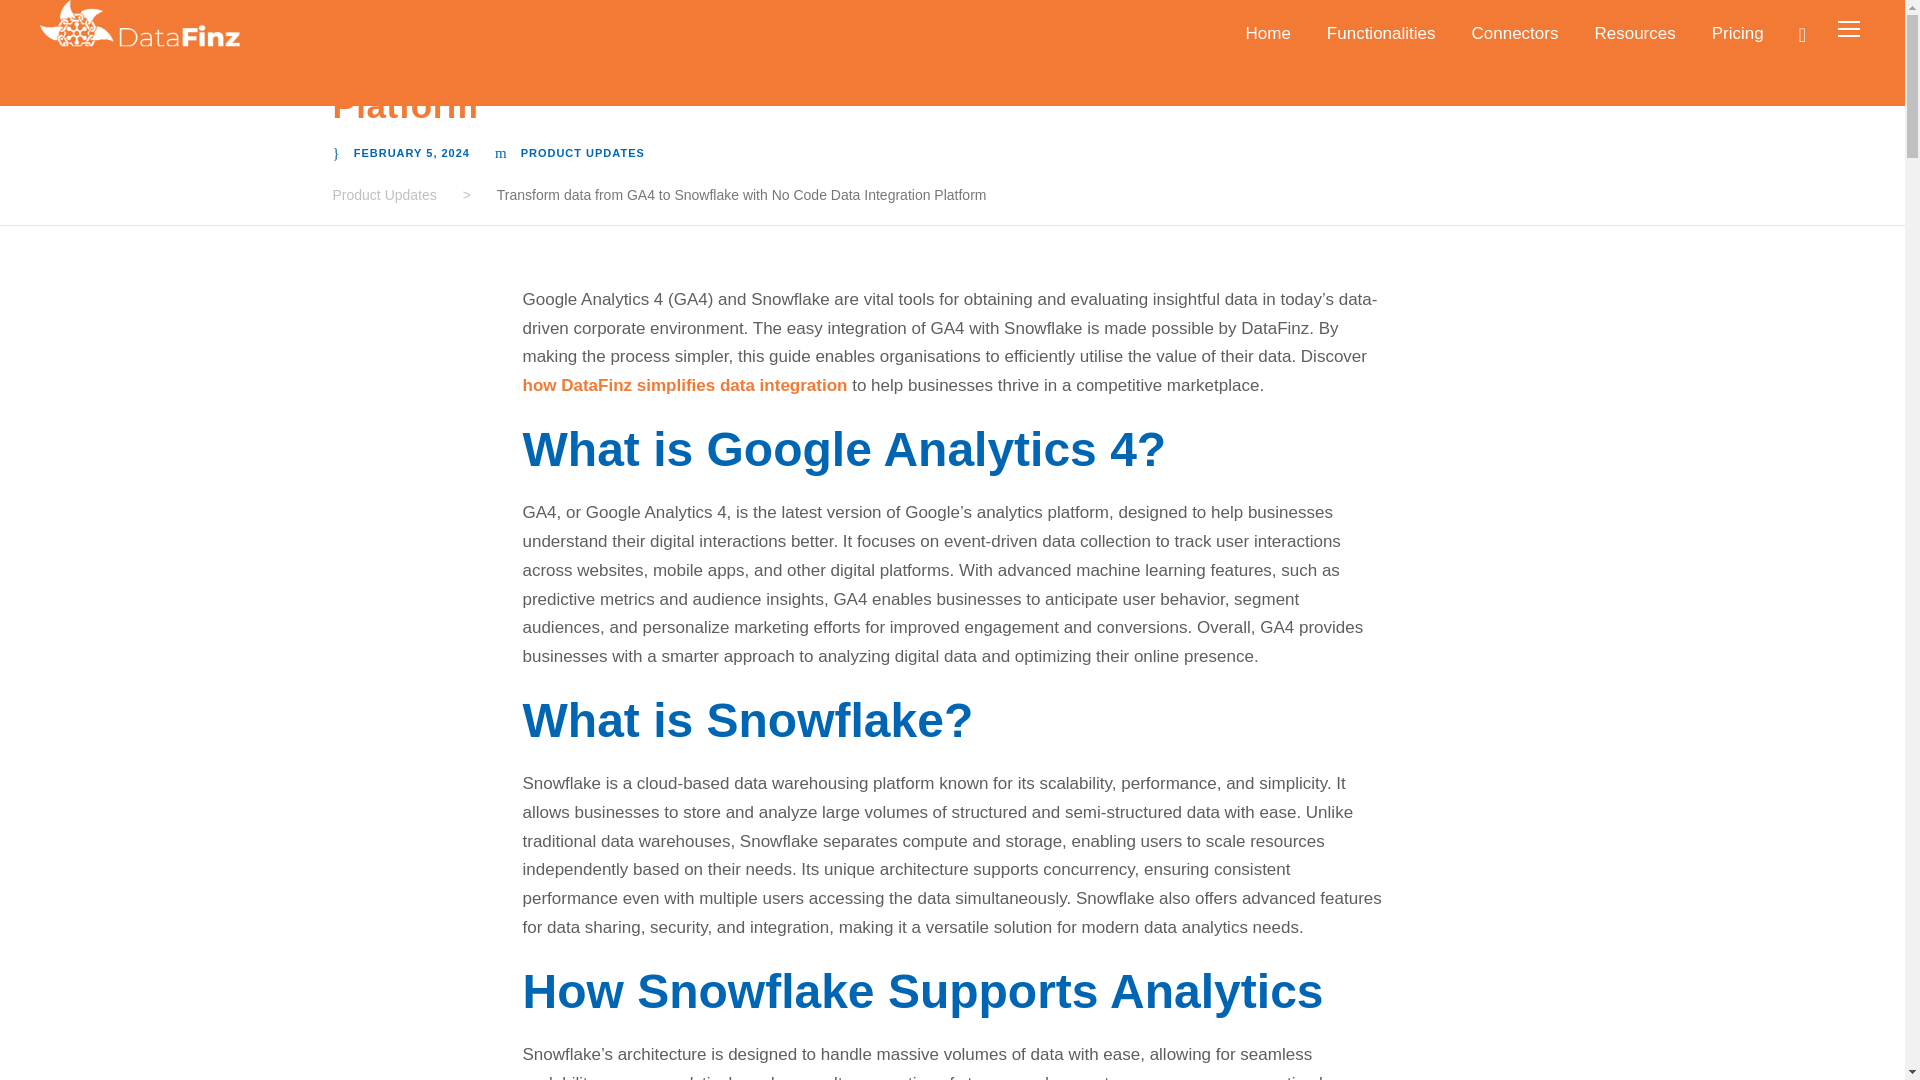 This screenshot has width=1920, height=1080. What do you see at coordinates (384, 194) in the screenshot?
I see `Go to the Product Updates Category archives.` at bounding box center [384, 194].